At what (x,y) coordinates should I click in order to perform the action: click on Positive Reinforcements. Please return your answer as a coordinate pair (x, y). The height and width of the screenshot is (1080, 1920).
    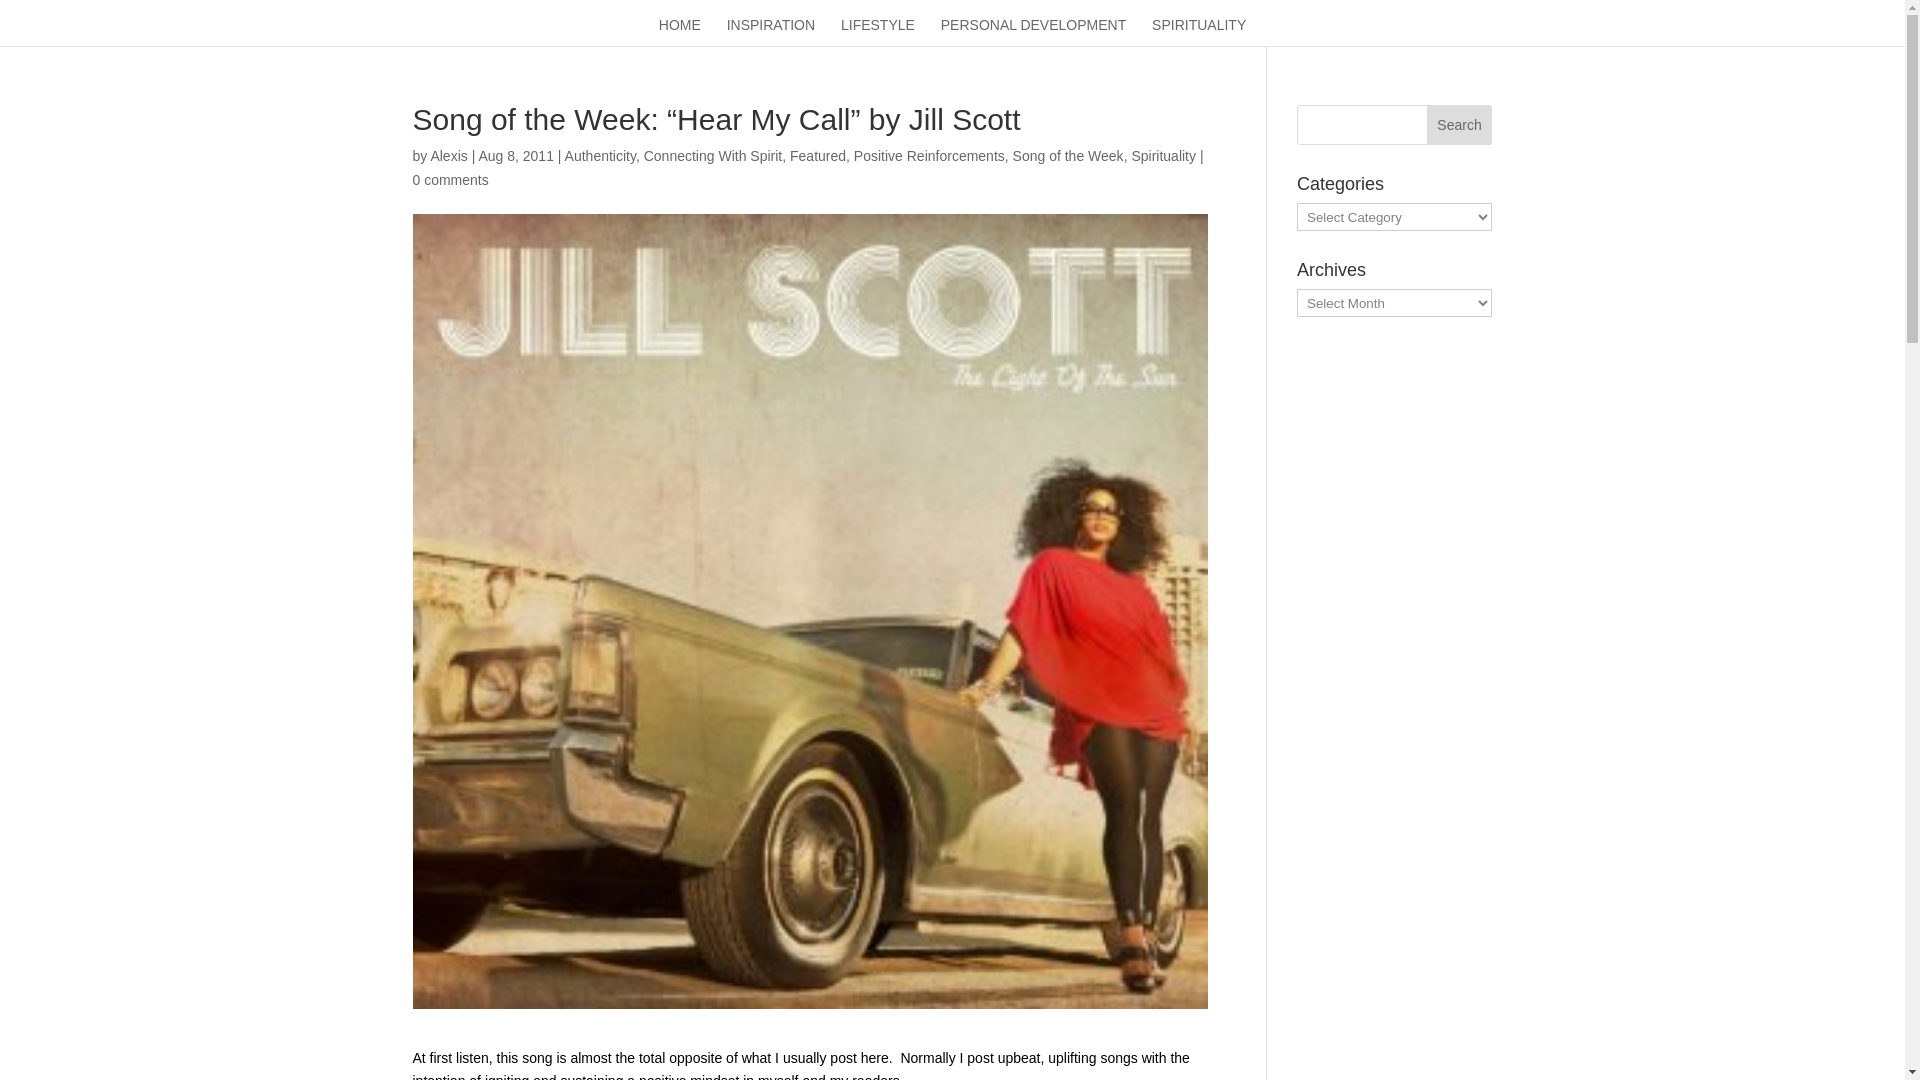
    Looking at the image, I should click on (929, 156).